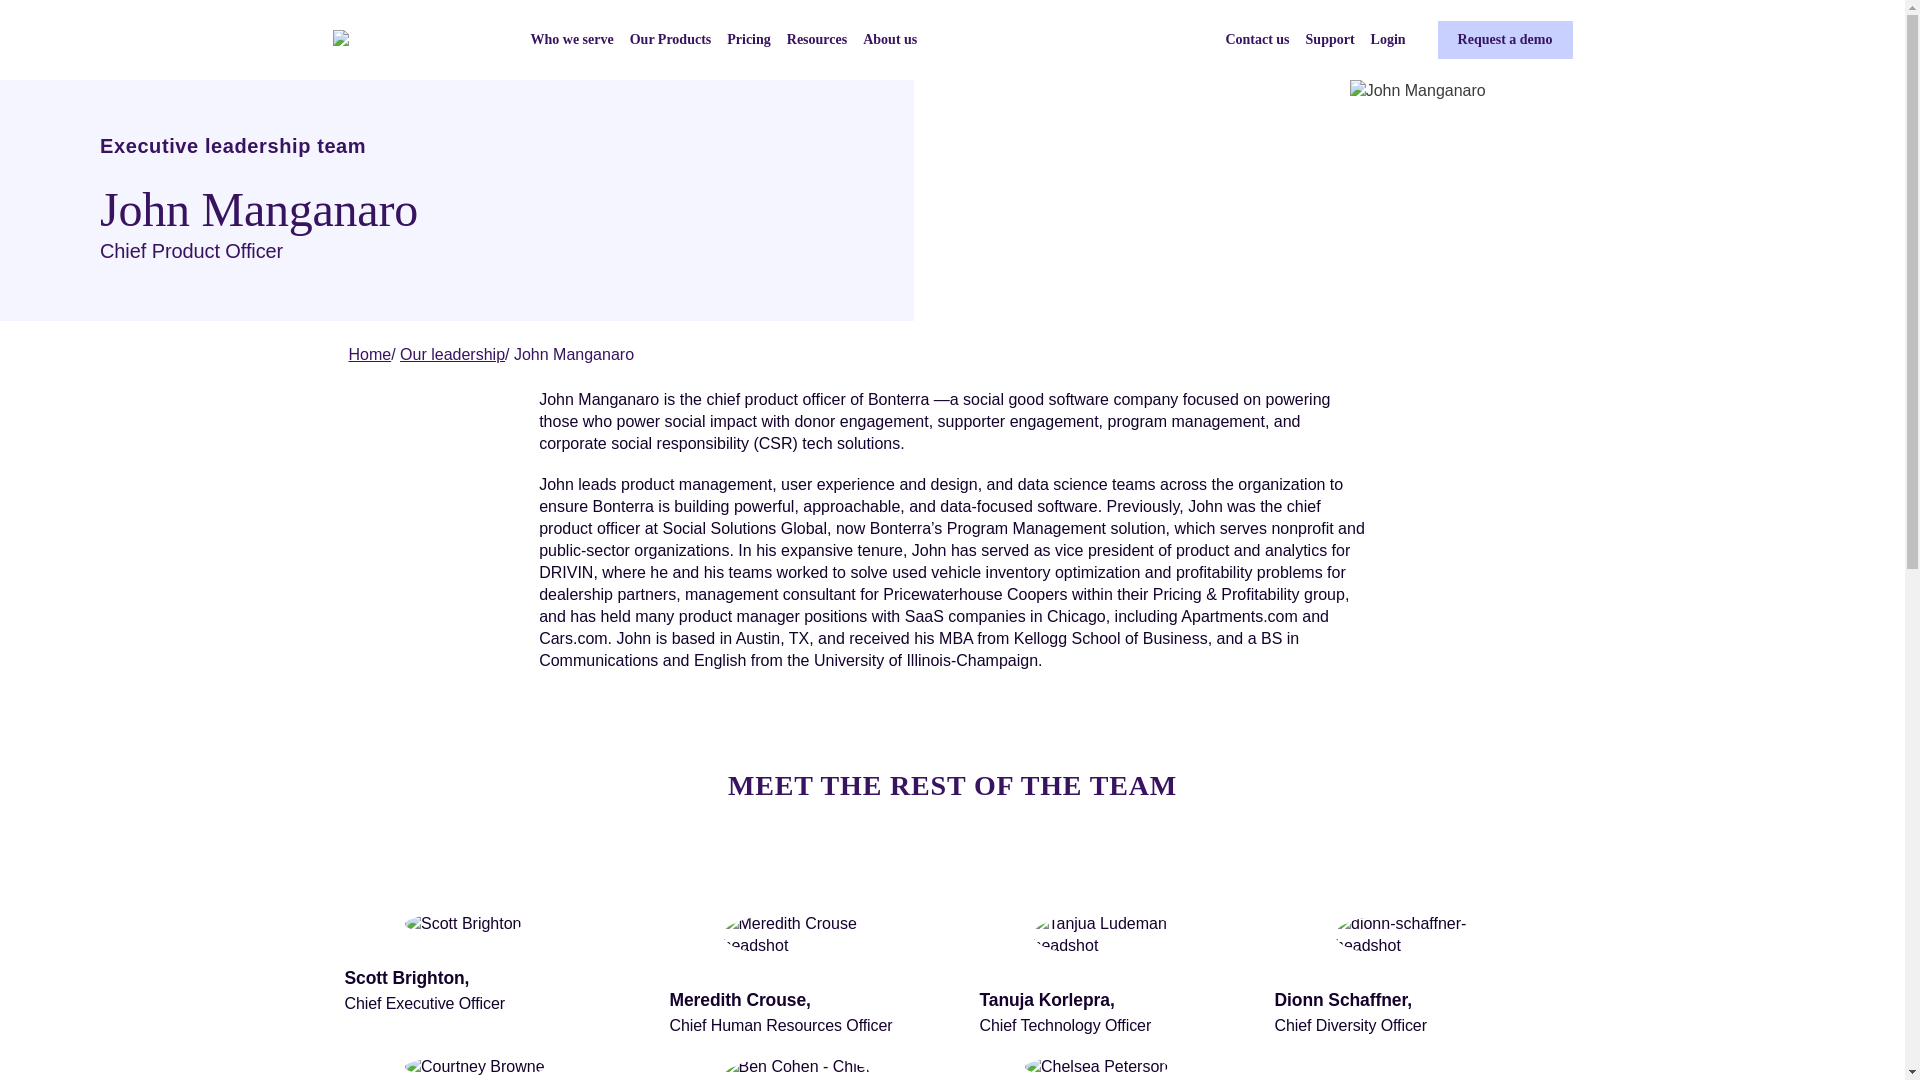  I want to click on Who we serve, so click(570, 40).